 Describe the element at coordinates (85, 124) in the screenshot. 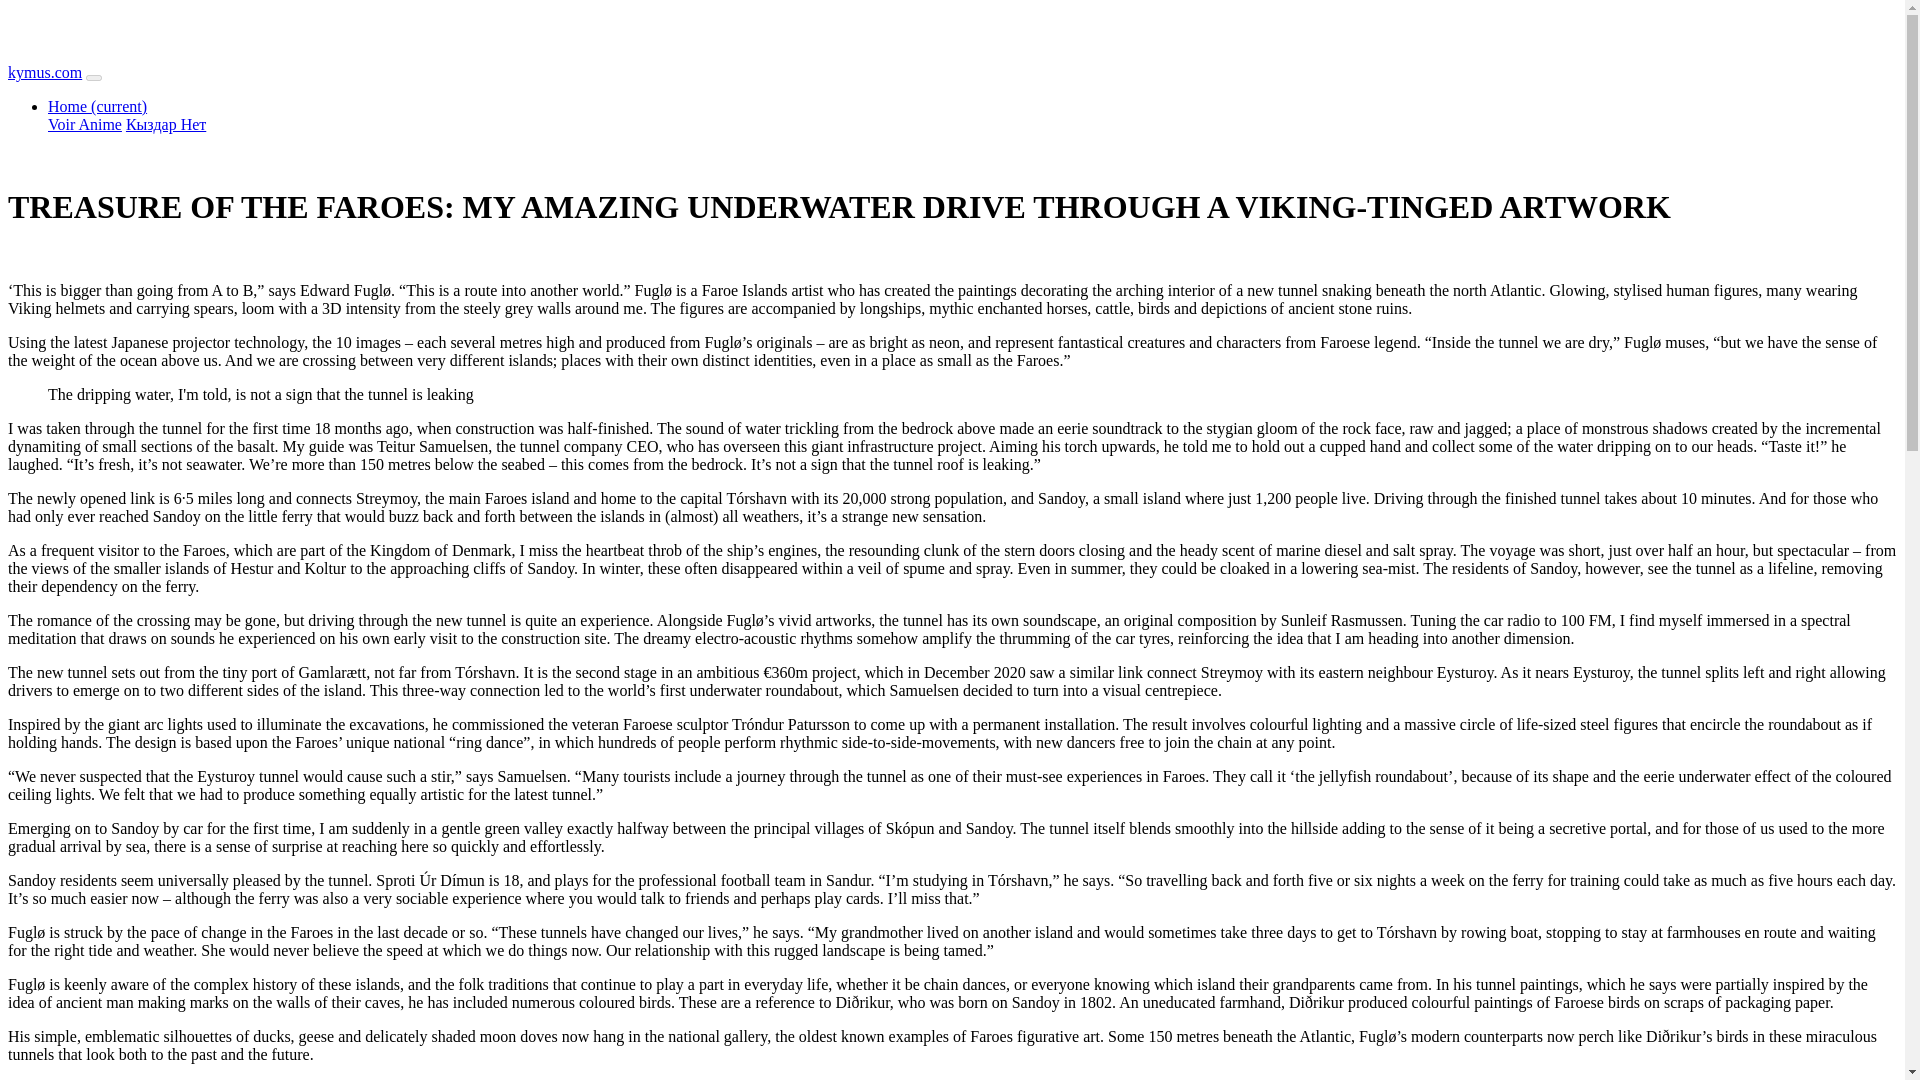

I see `Voir Anime` at that location.